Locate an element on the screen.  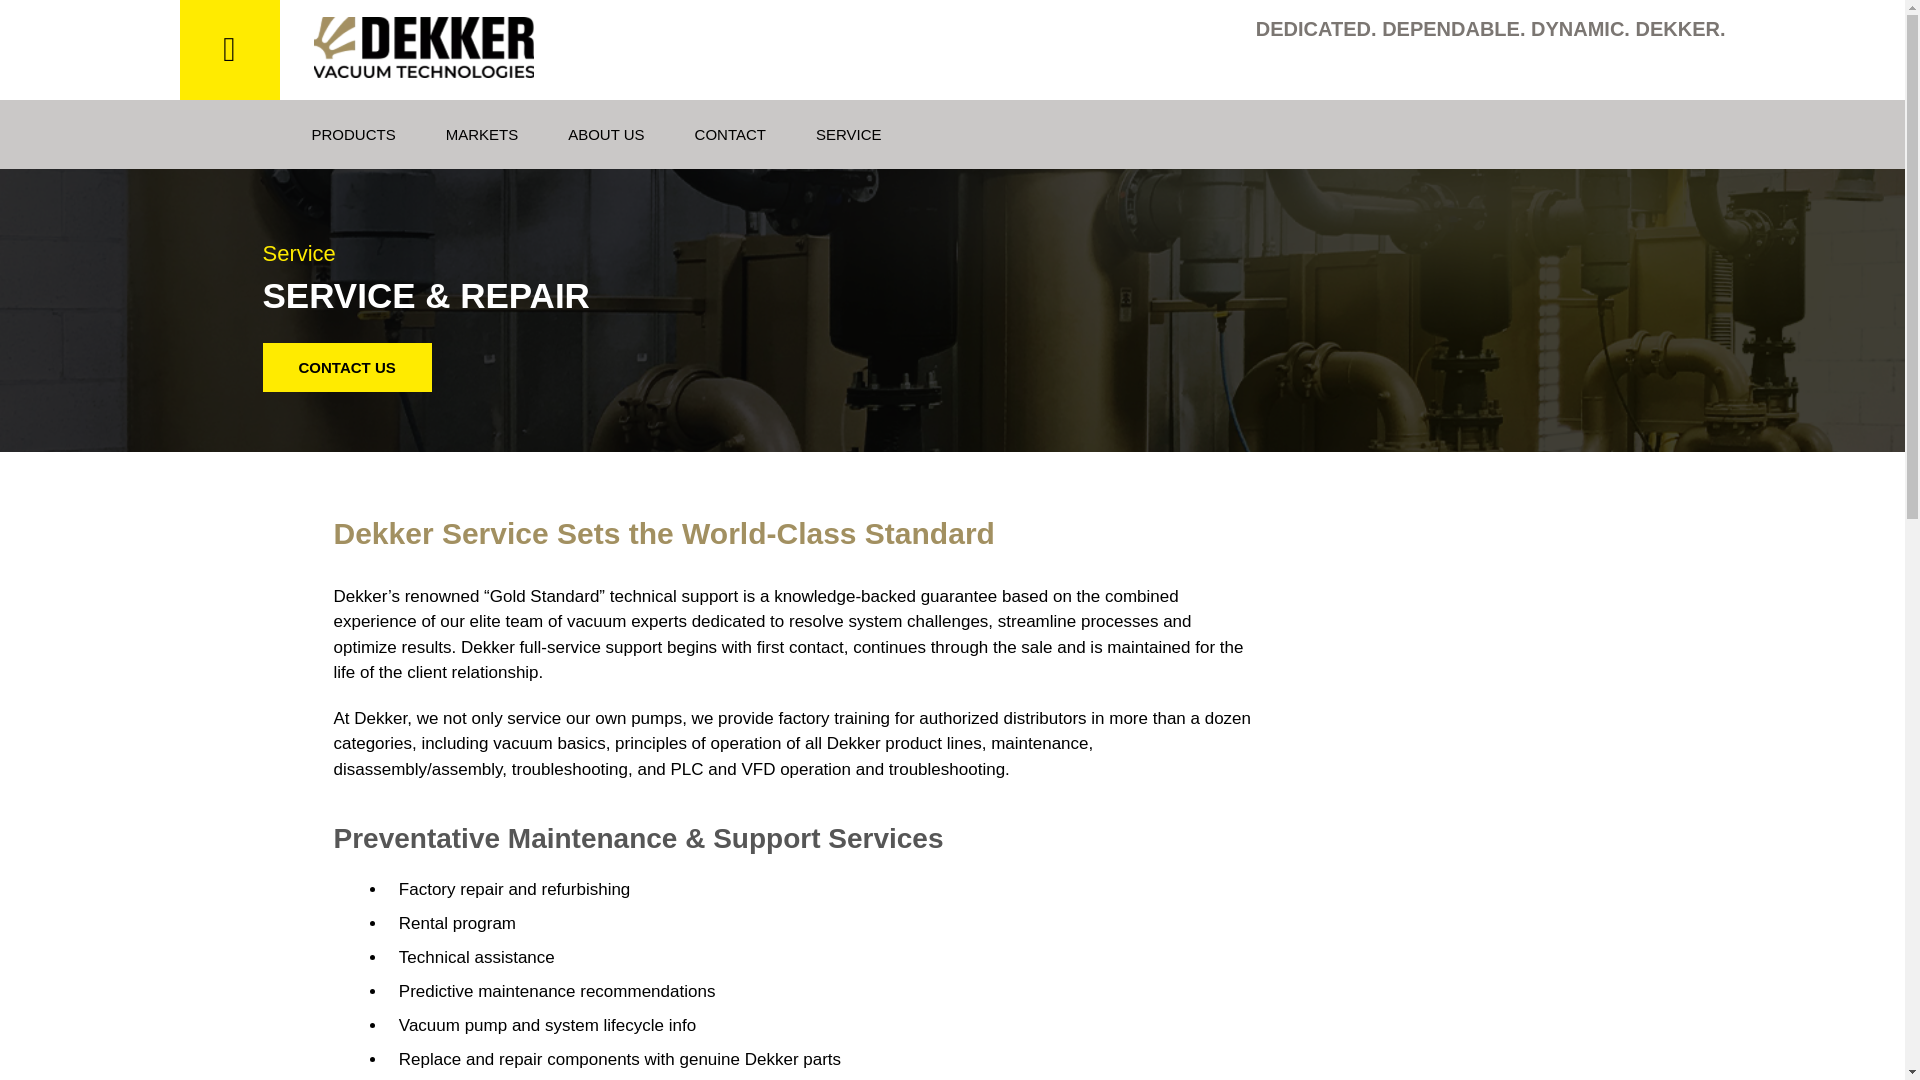
SERVICE is located at coordinates (848, 134).